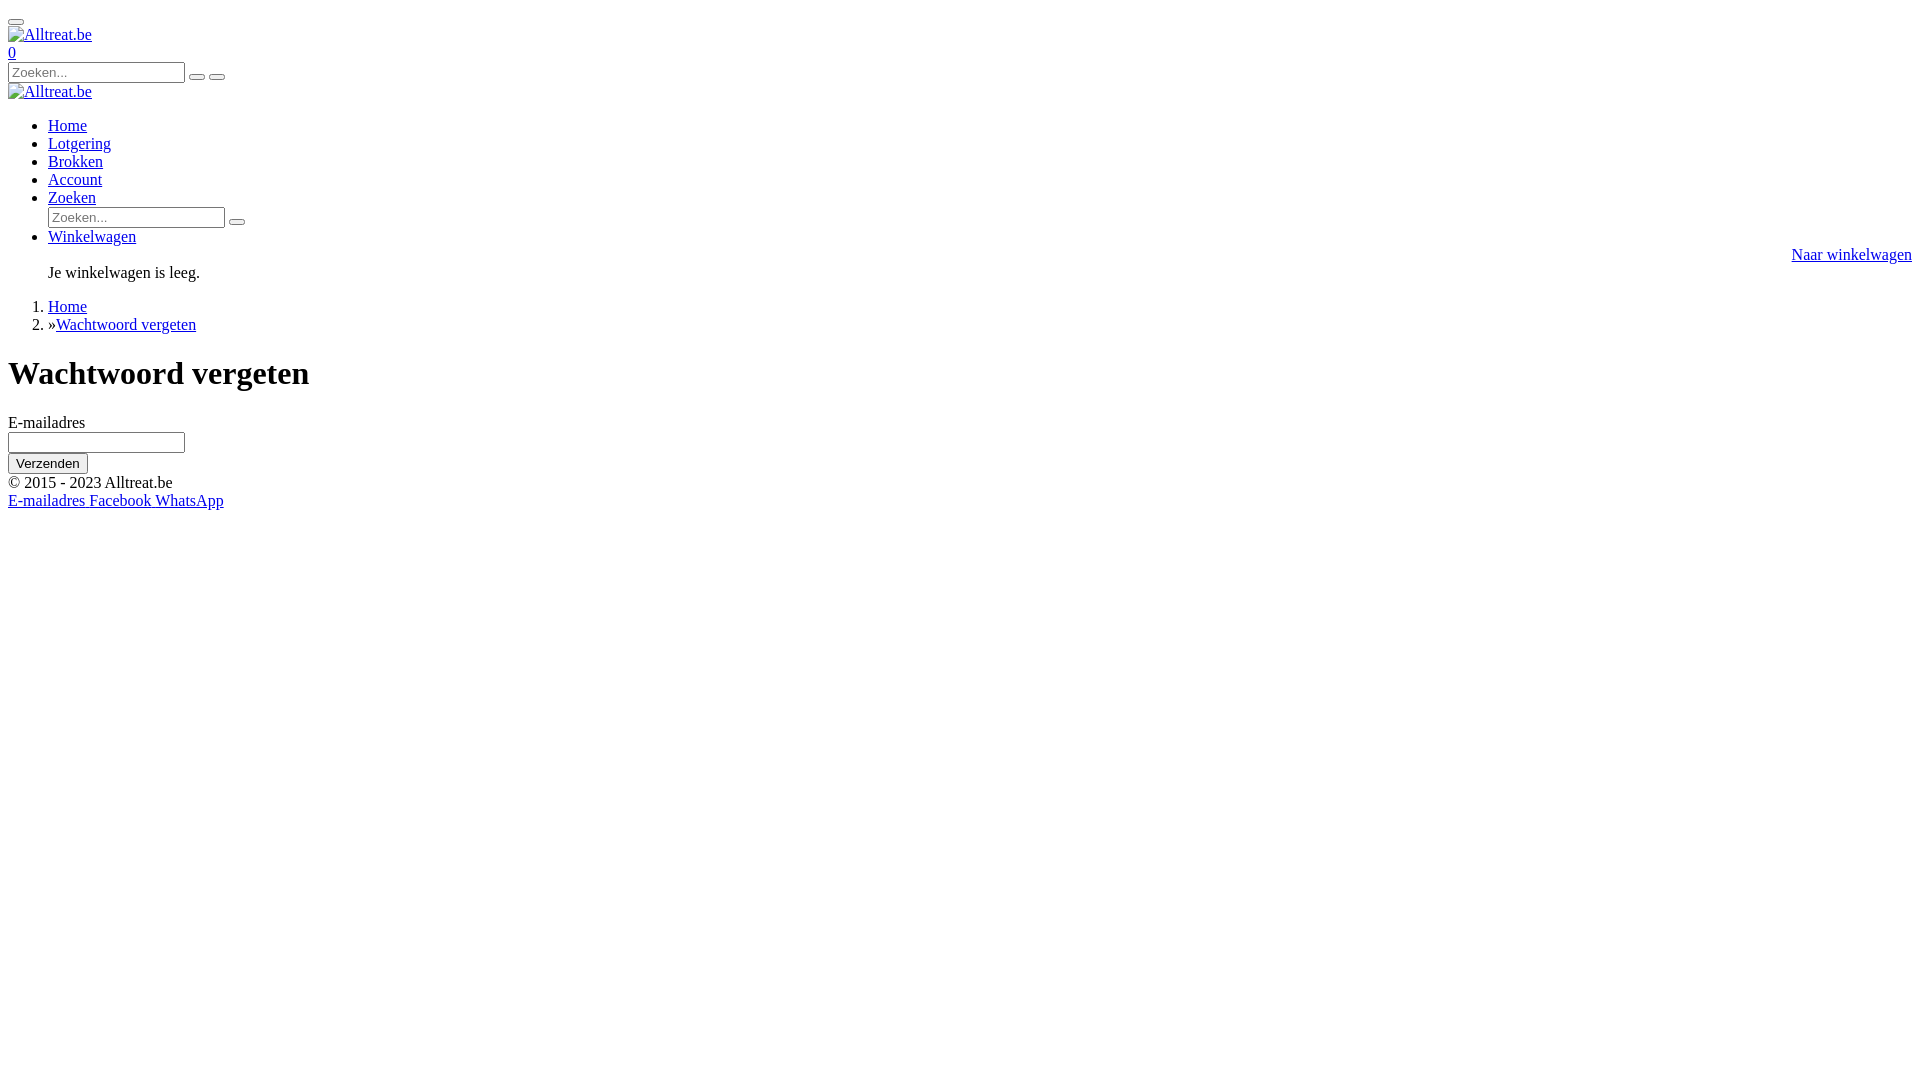  I want to click on Account, so click(75, 180).